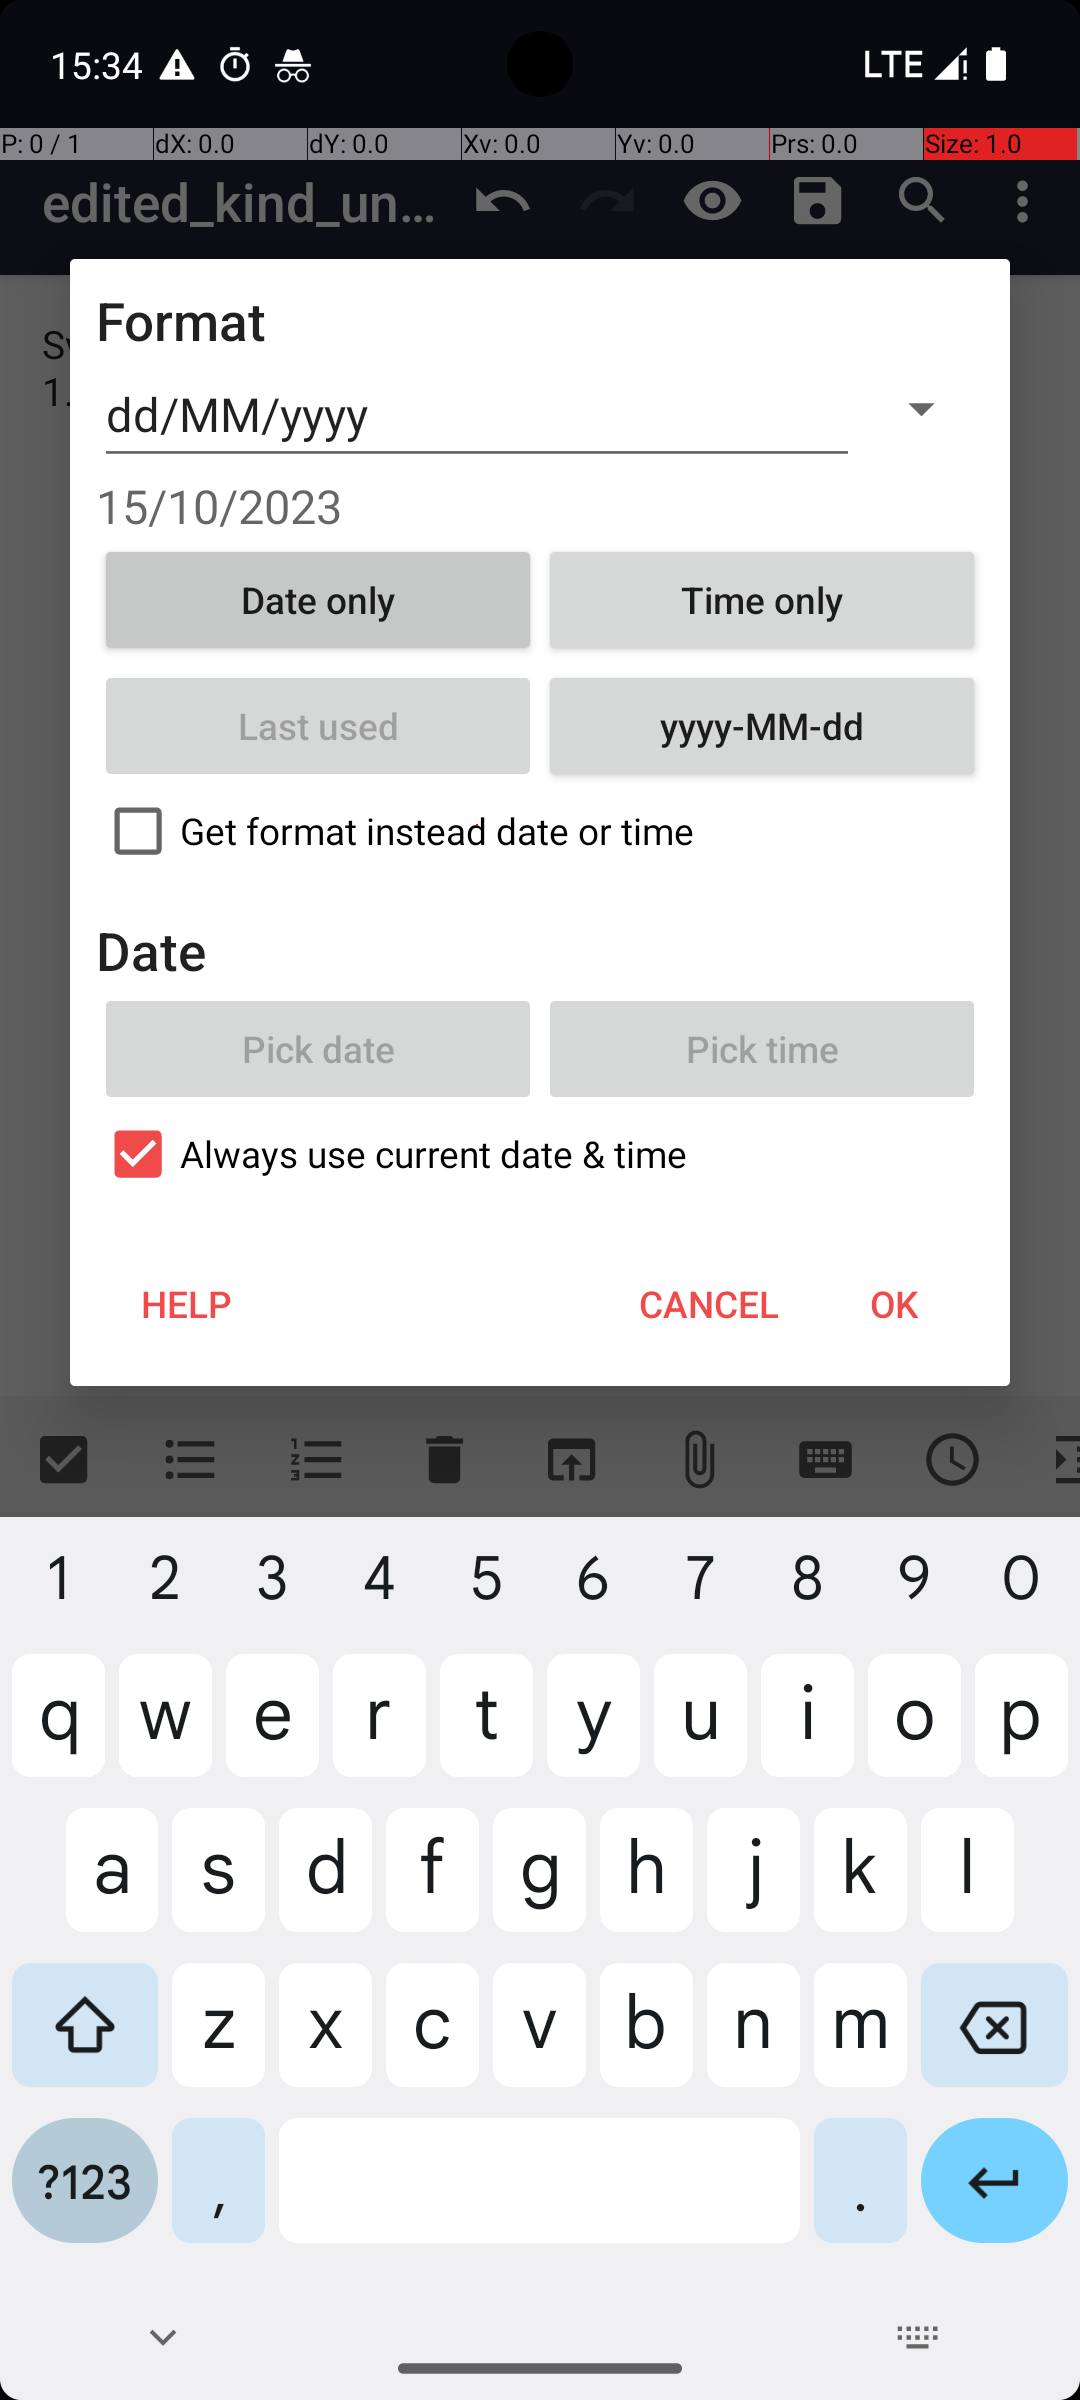  What do you see at coordinates (762, 1049) in the screenshot?
I see `Pick time` at bounding box center [762, 1049].